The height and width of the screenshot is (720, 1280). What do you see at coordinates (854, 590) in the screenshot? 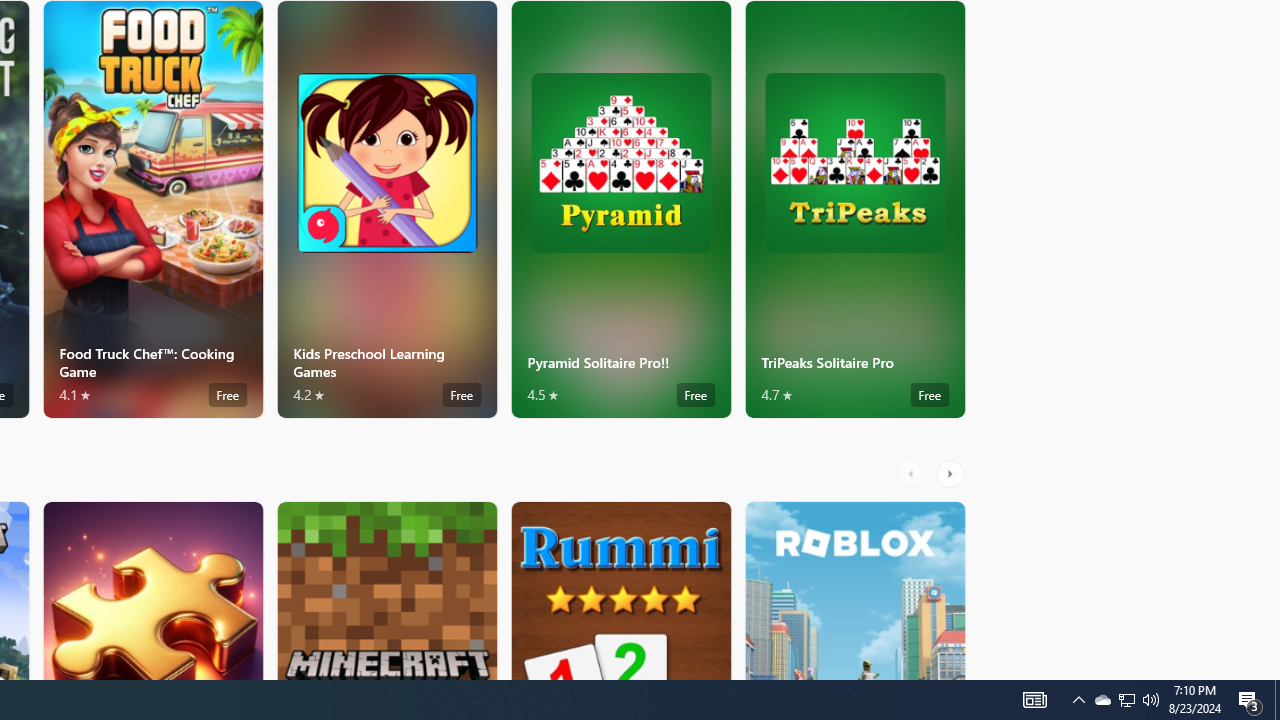
I see `Roblox. Average rating of 4.5 out of five stars. Free  ` at bounding box center [854, 590].